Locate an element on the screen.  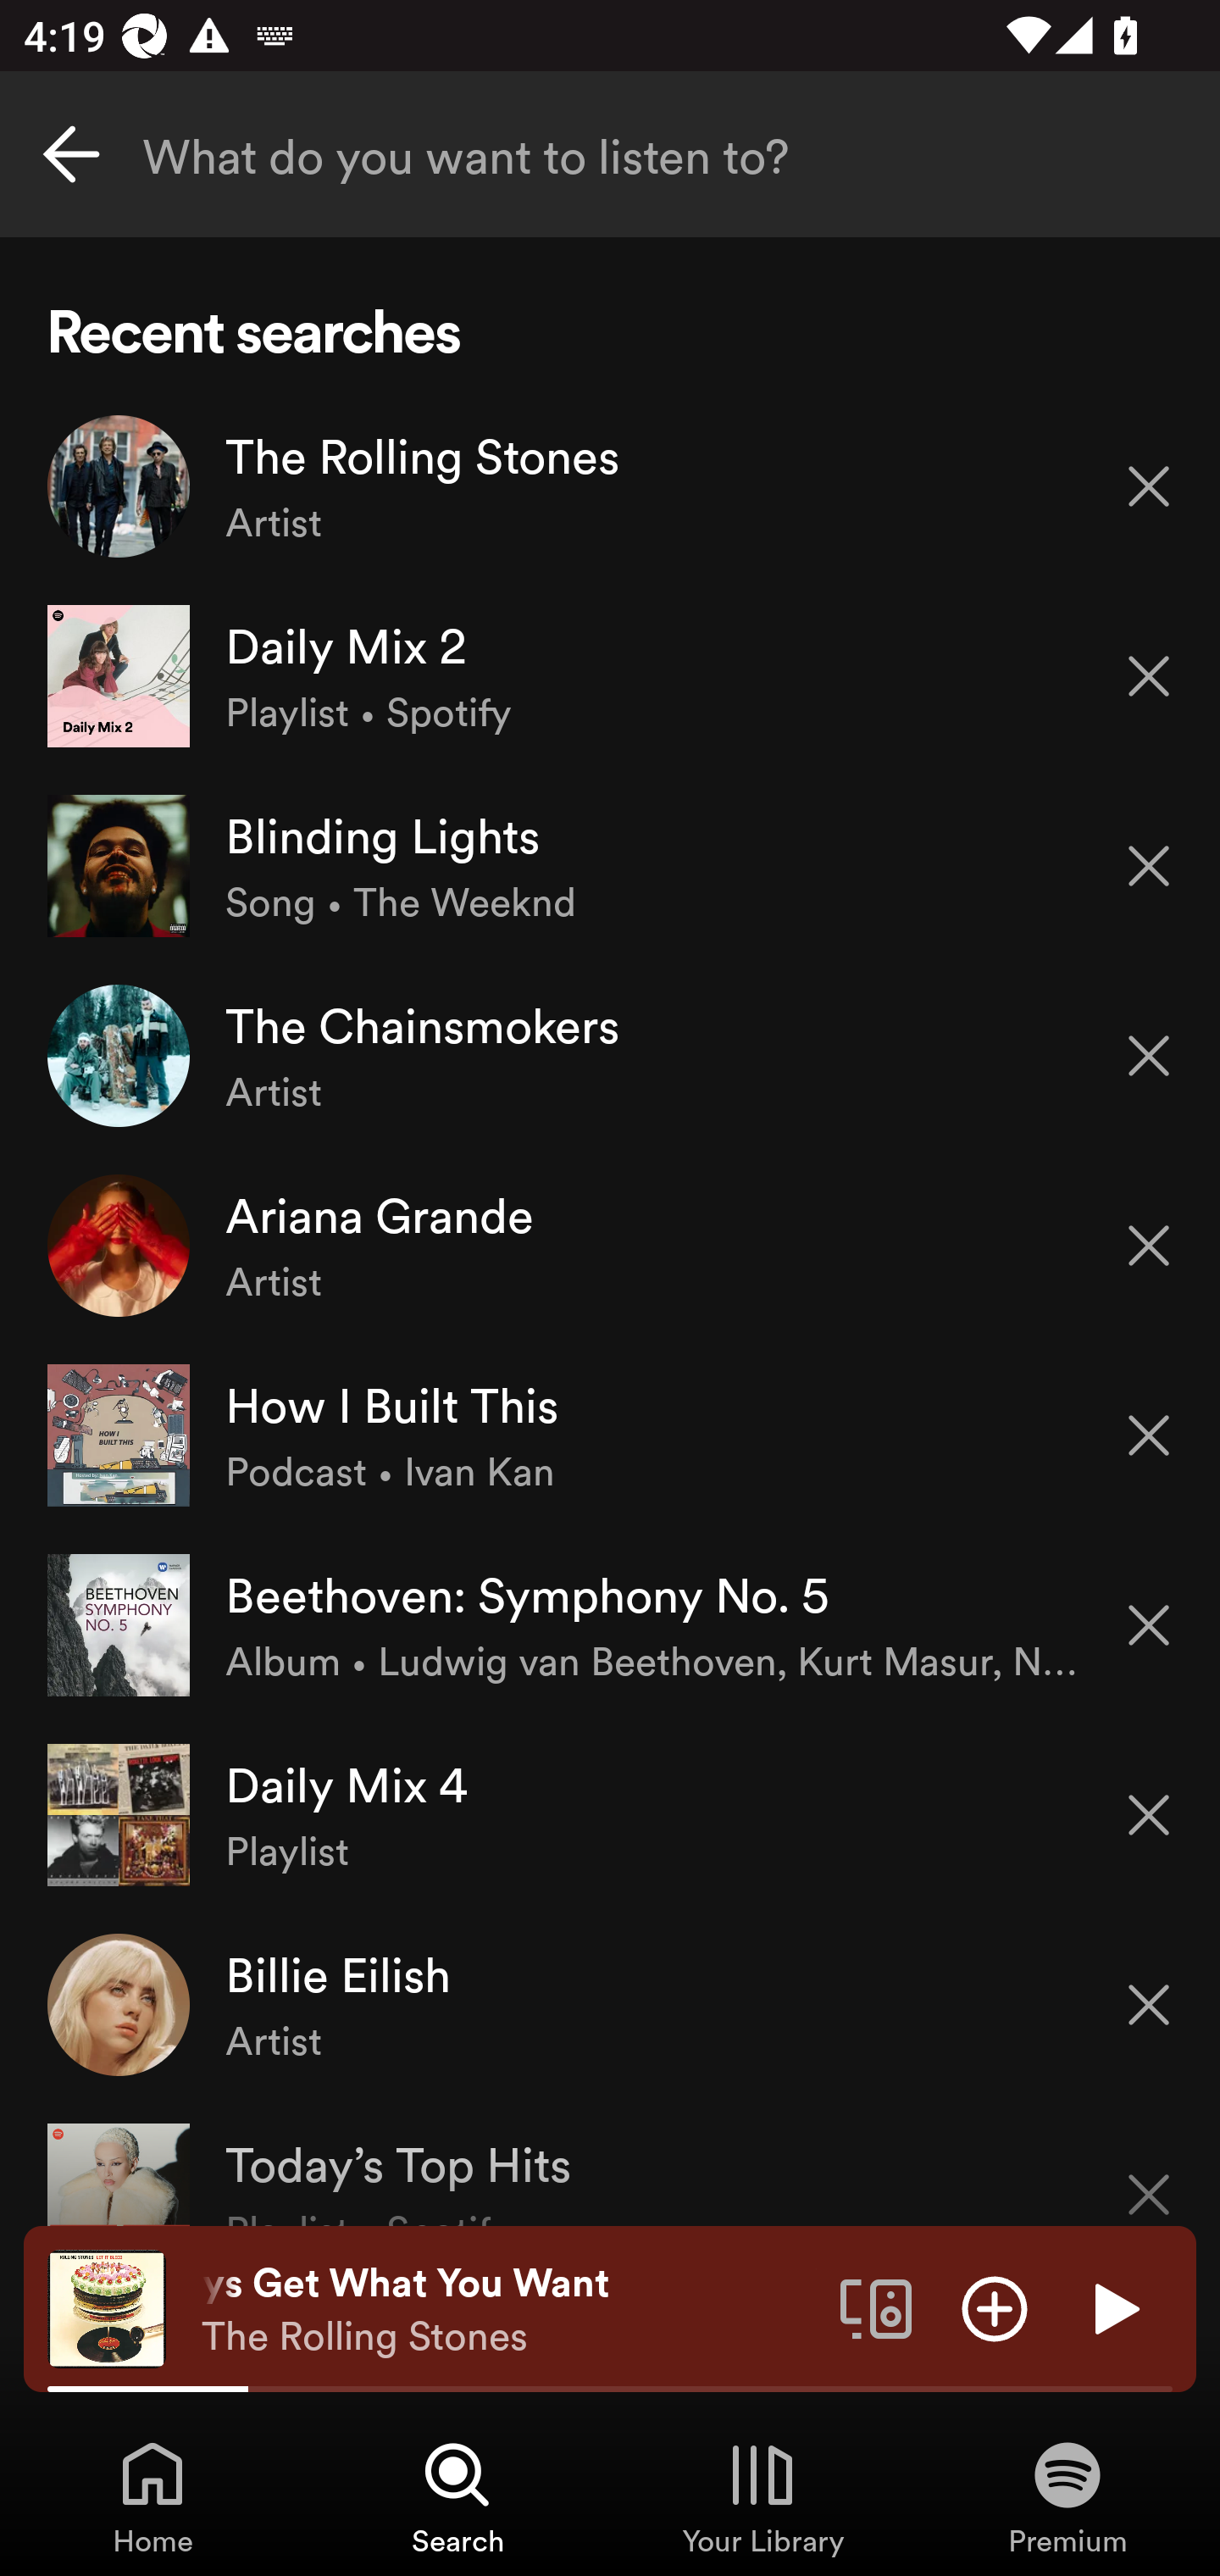
The Rolling Stones Artist Remove is located at coordinates (610, 486).